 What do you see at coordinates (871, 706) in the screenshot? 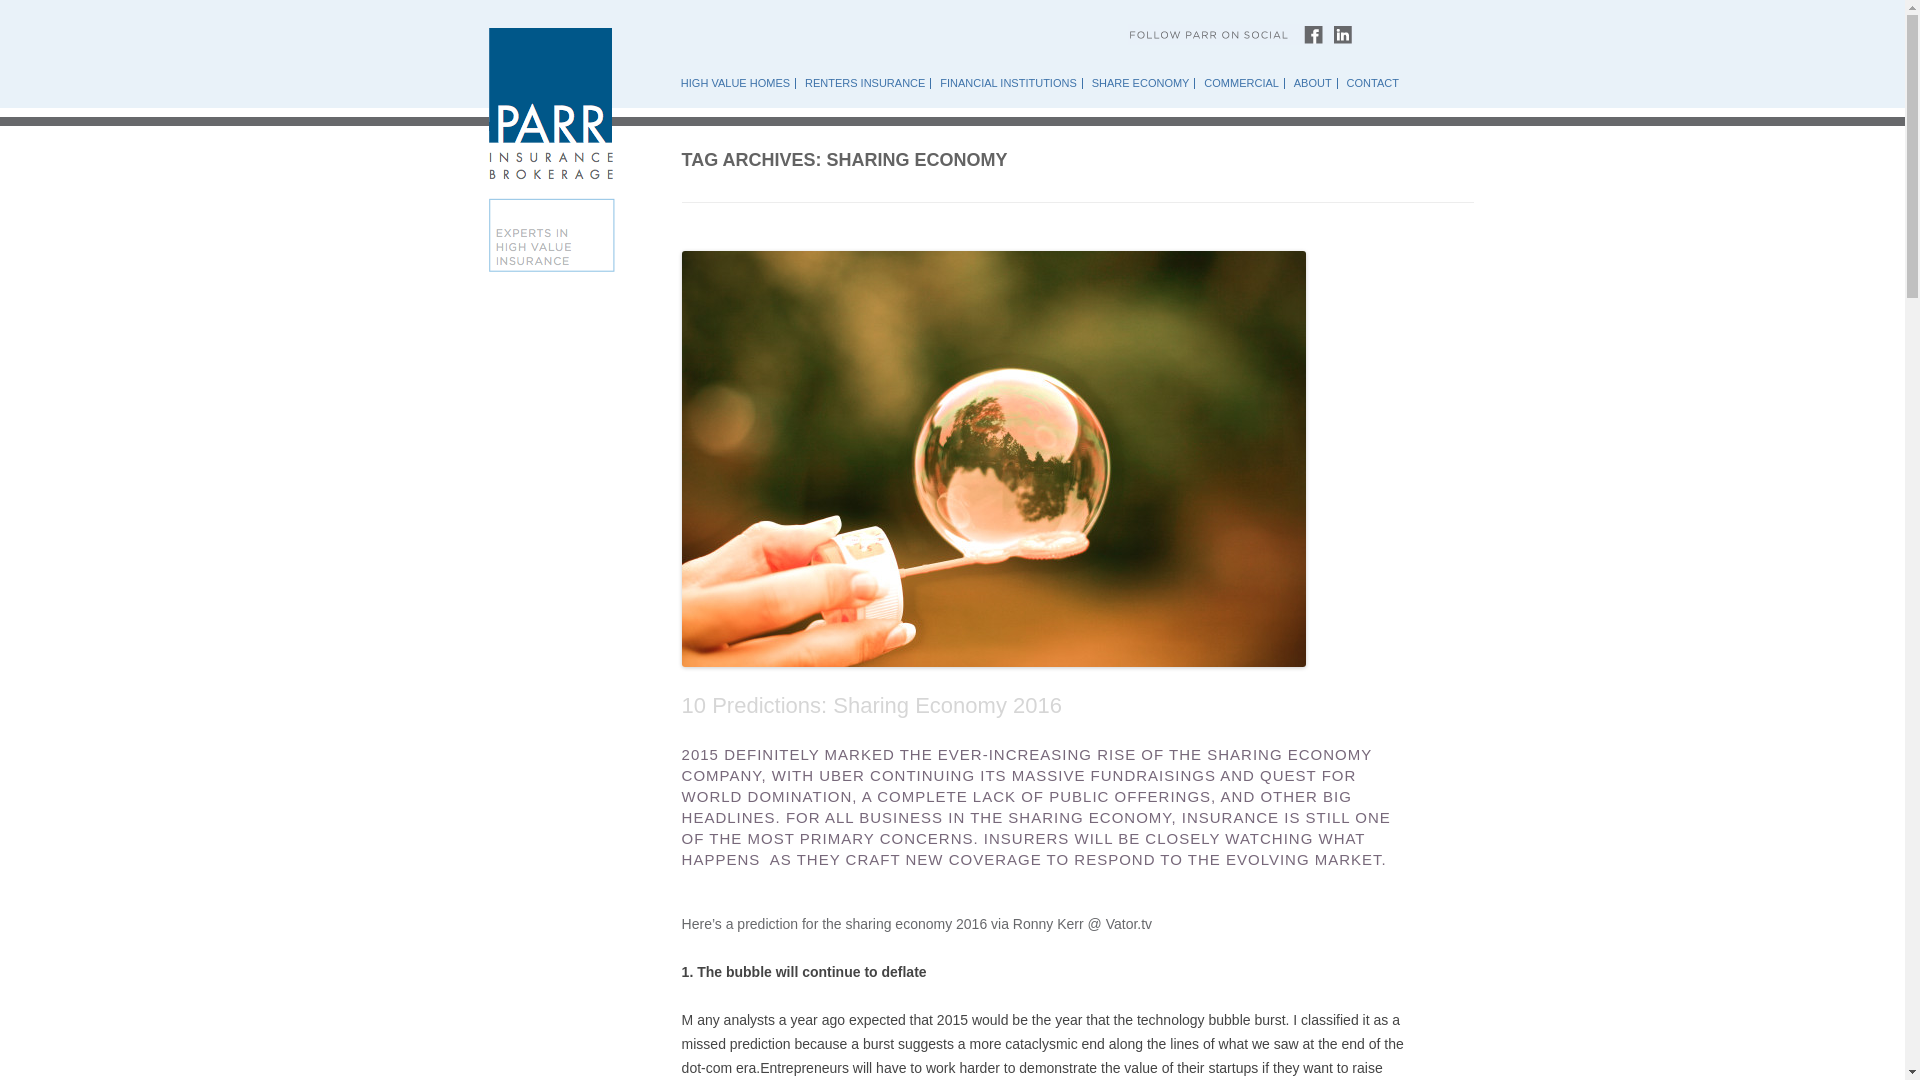
I see `10 Predictions: Sharing Economy 2016` at bounding box center [871, 706].